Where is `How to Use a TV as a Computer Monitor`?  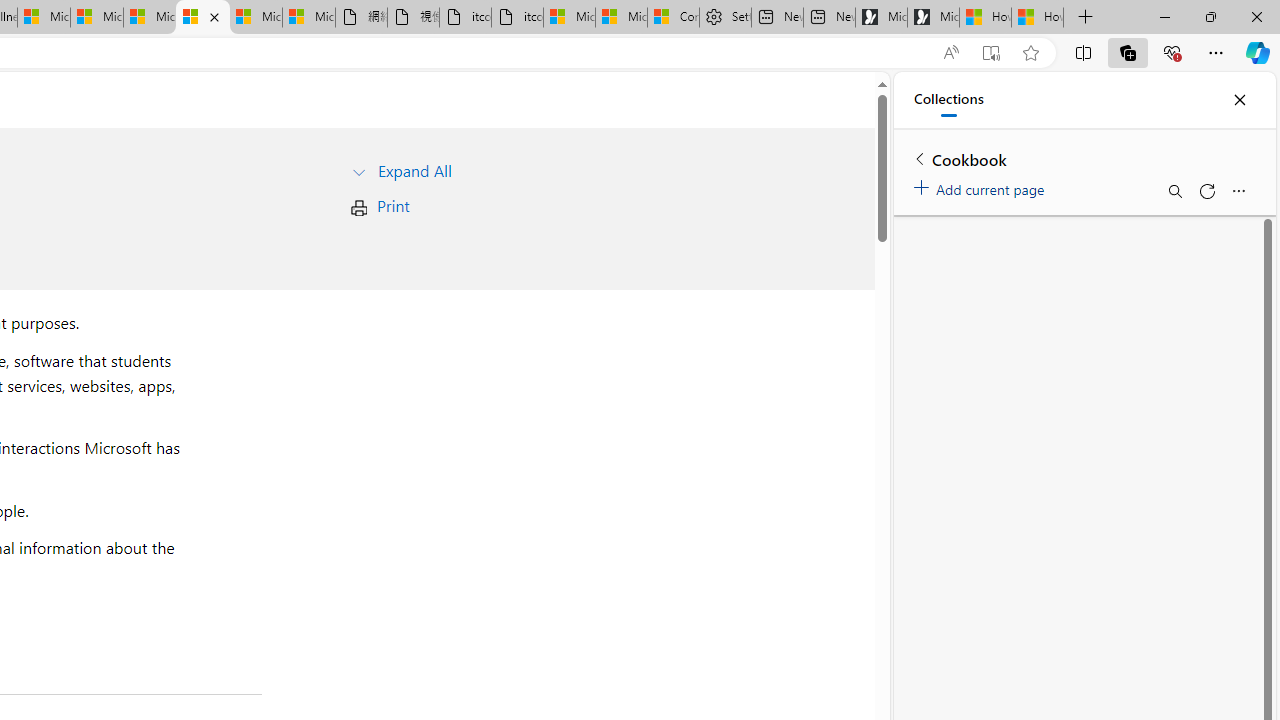
How to Use a TV as a Computer Monitor is located at coordinates (1038, 18).